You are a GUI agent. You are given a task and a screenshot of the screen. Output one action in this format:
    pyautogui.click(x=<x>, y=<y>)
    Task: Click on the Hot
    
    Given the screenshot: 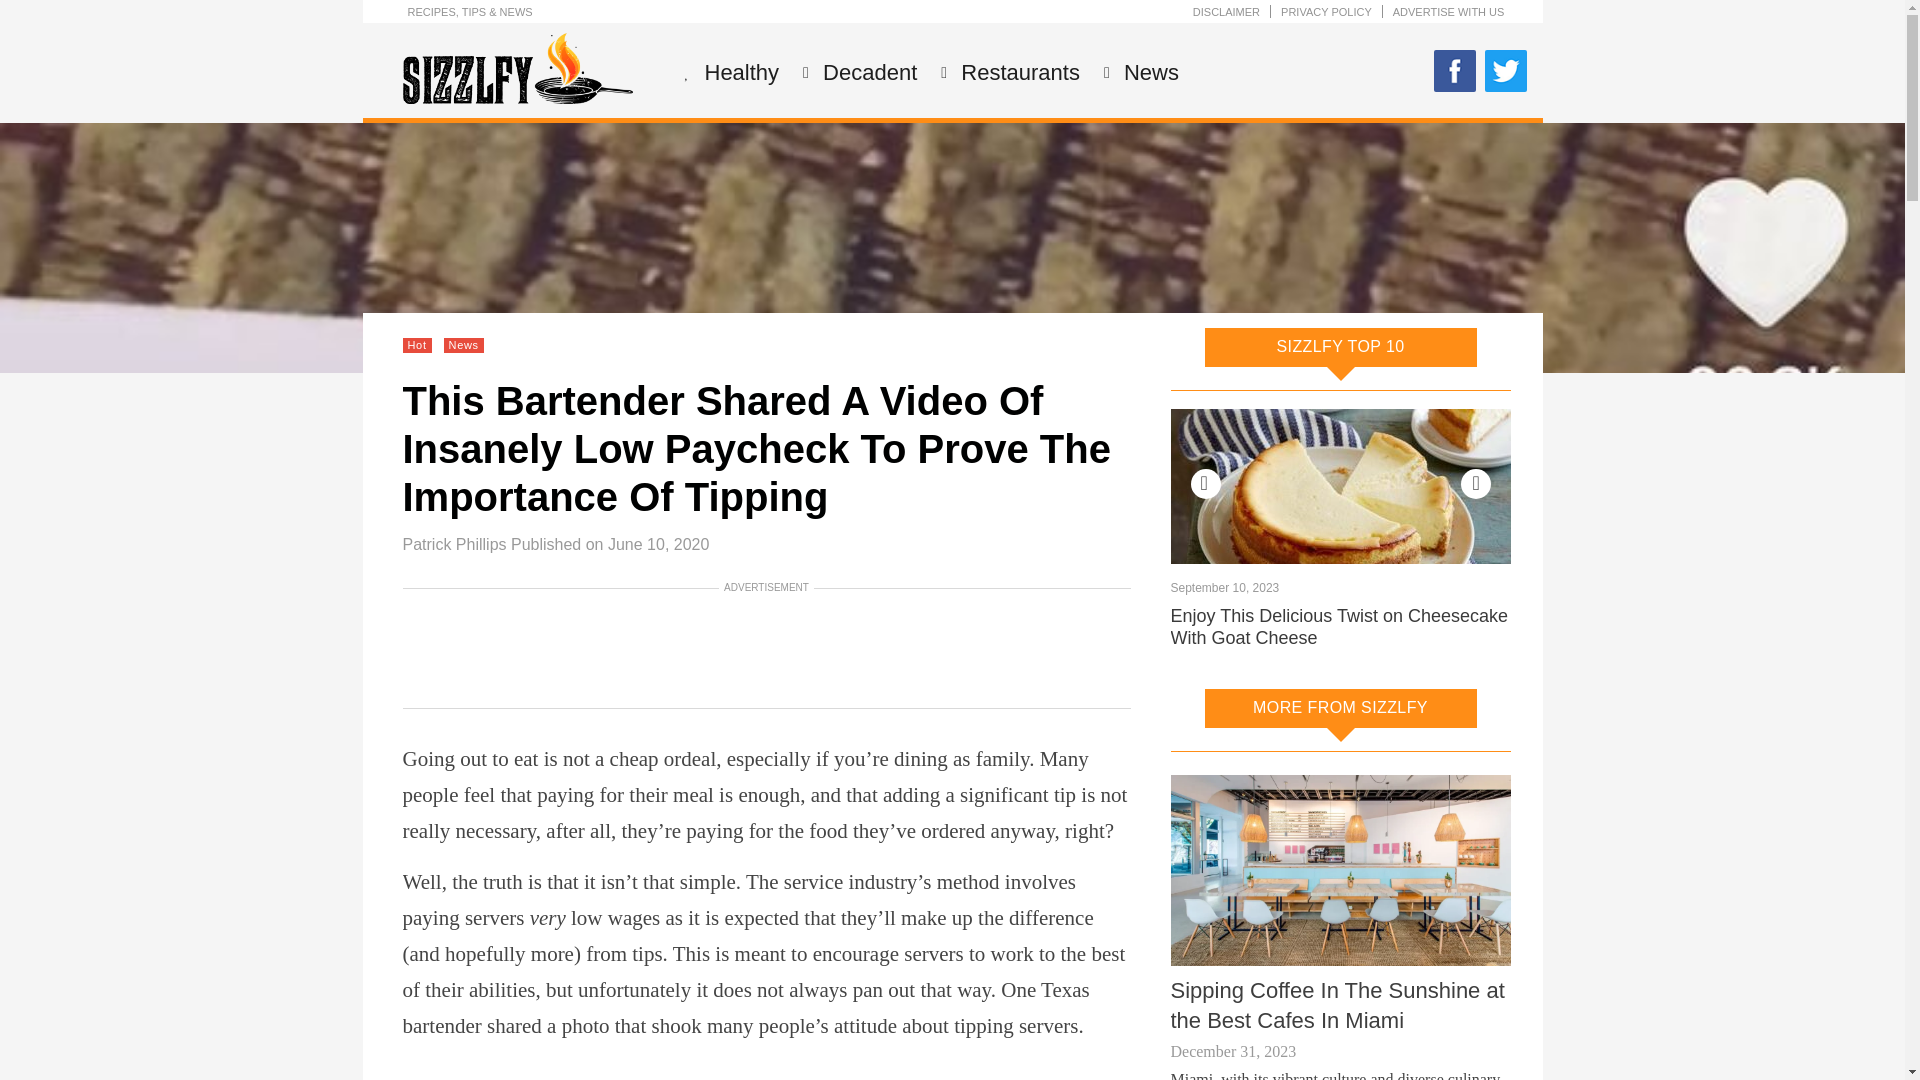 What is the action you would take?
    pyautogui.click(x=416, y=345)
    